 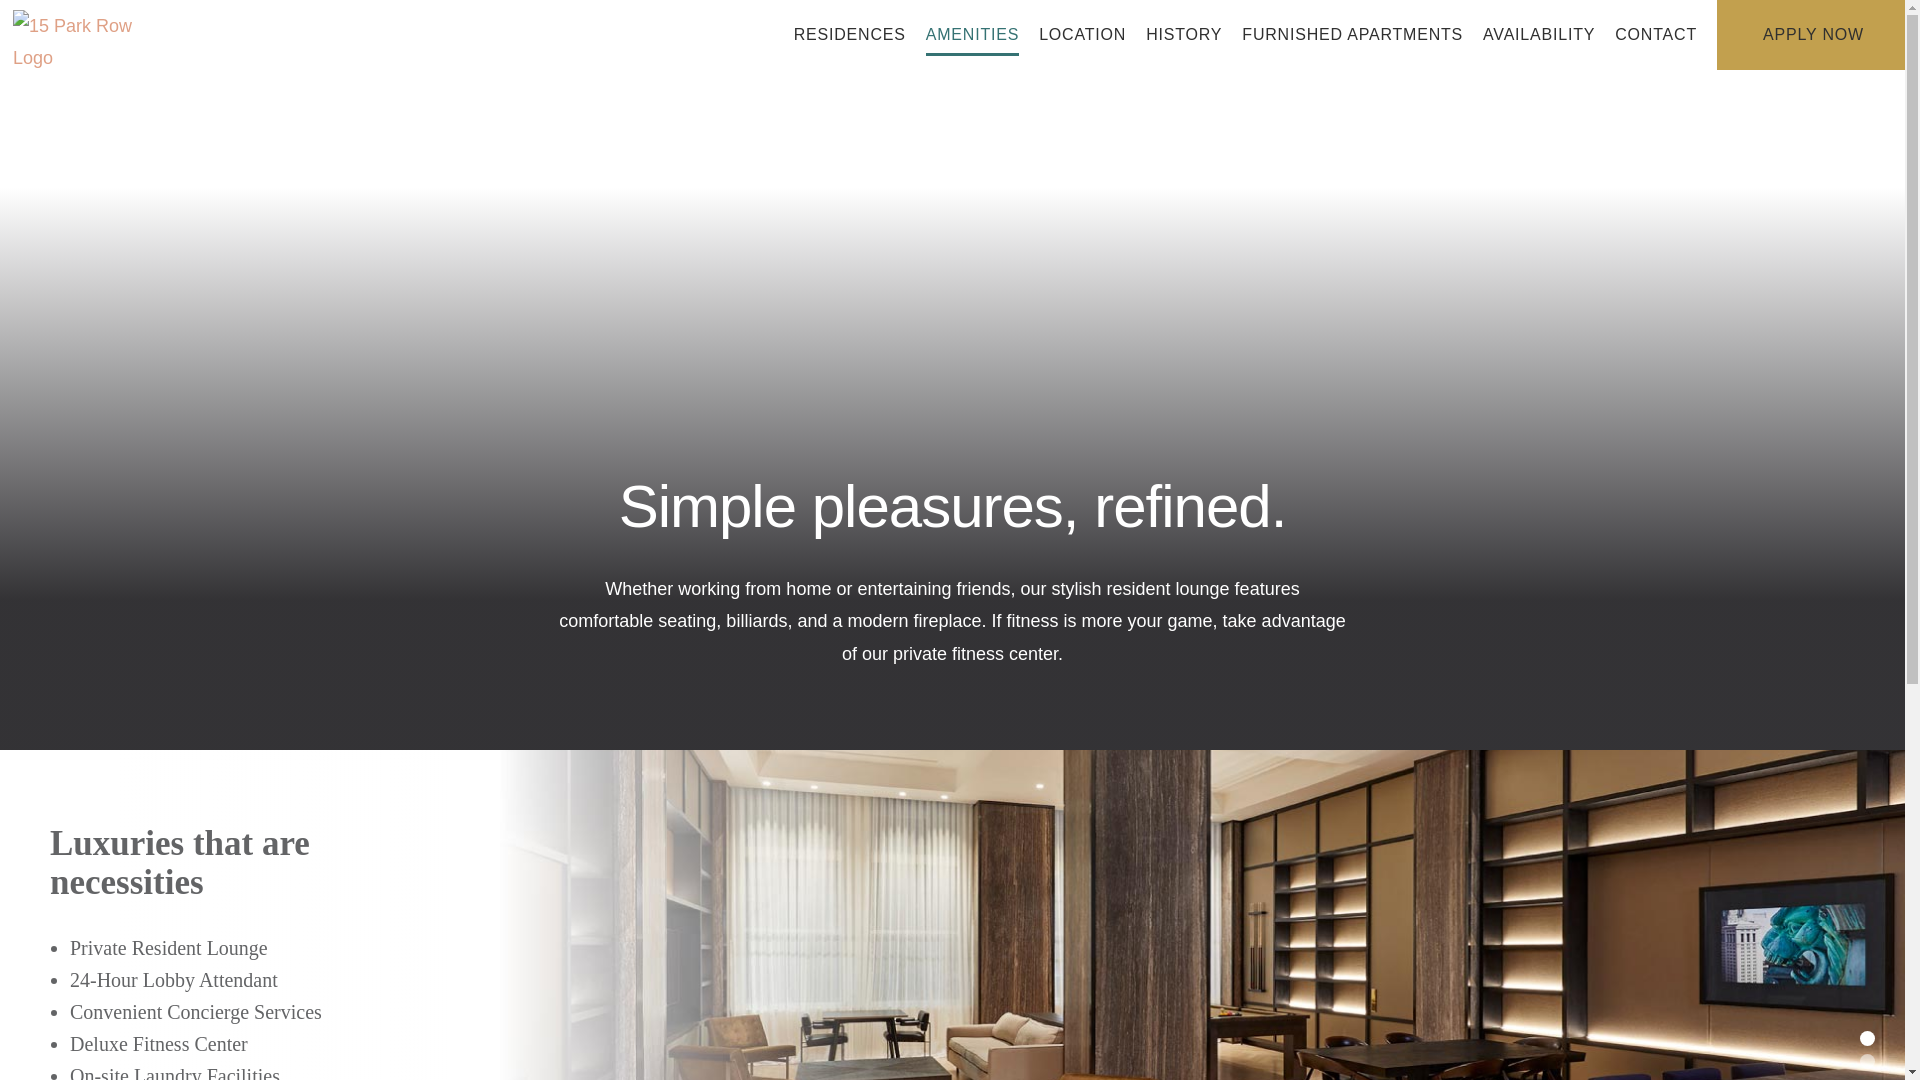 What do you see at coordinates (1812, 35) in the screenshot?
I see `APPLY NOW` at bounding box center [1812, 35].